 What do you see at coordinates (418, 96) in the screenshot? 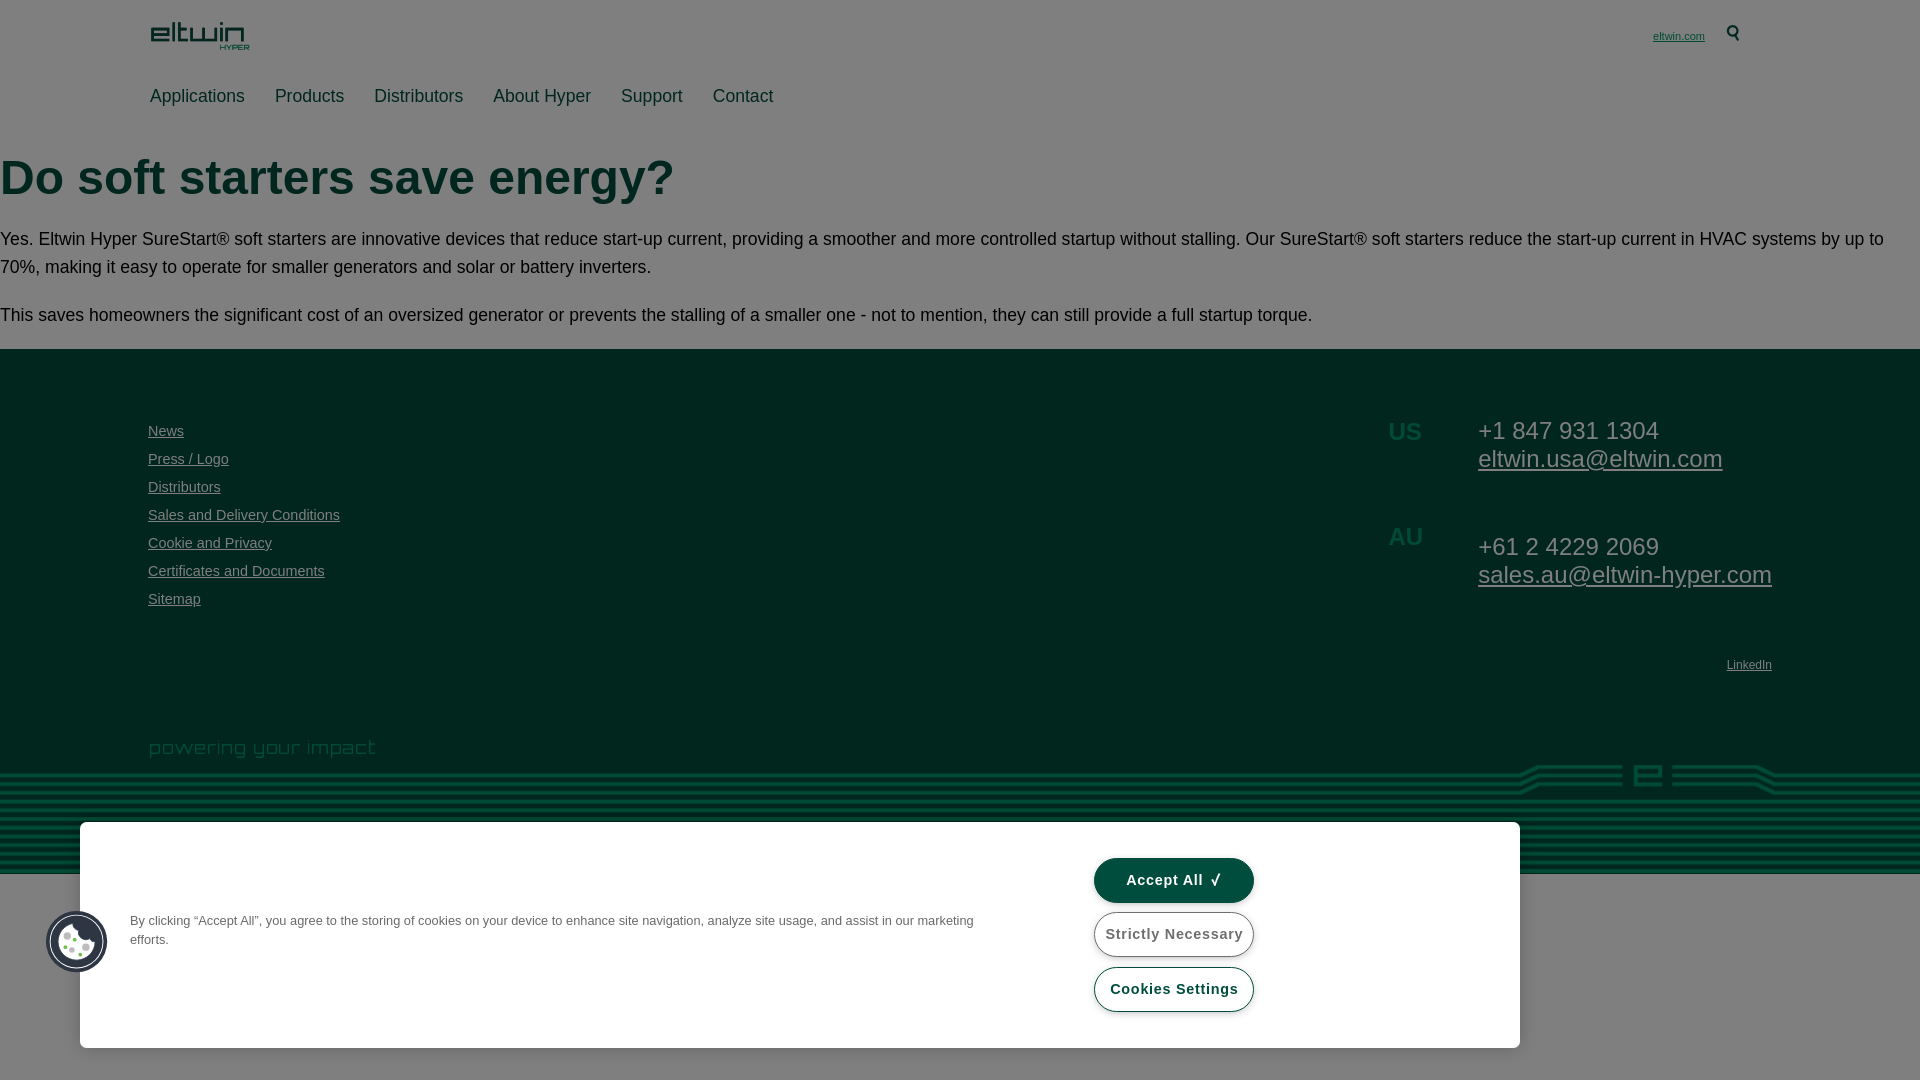
I see `About Hyper` at bounding box center [418, 96].